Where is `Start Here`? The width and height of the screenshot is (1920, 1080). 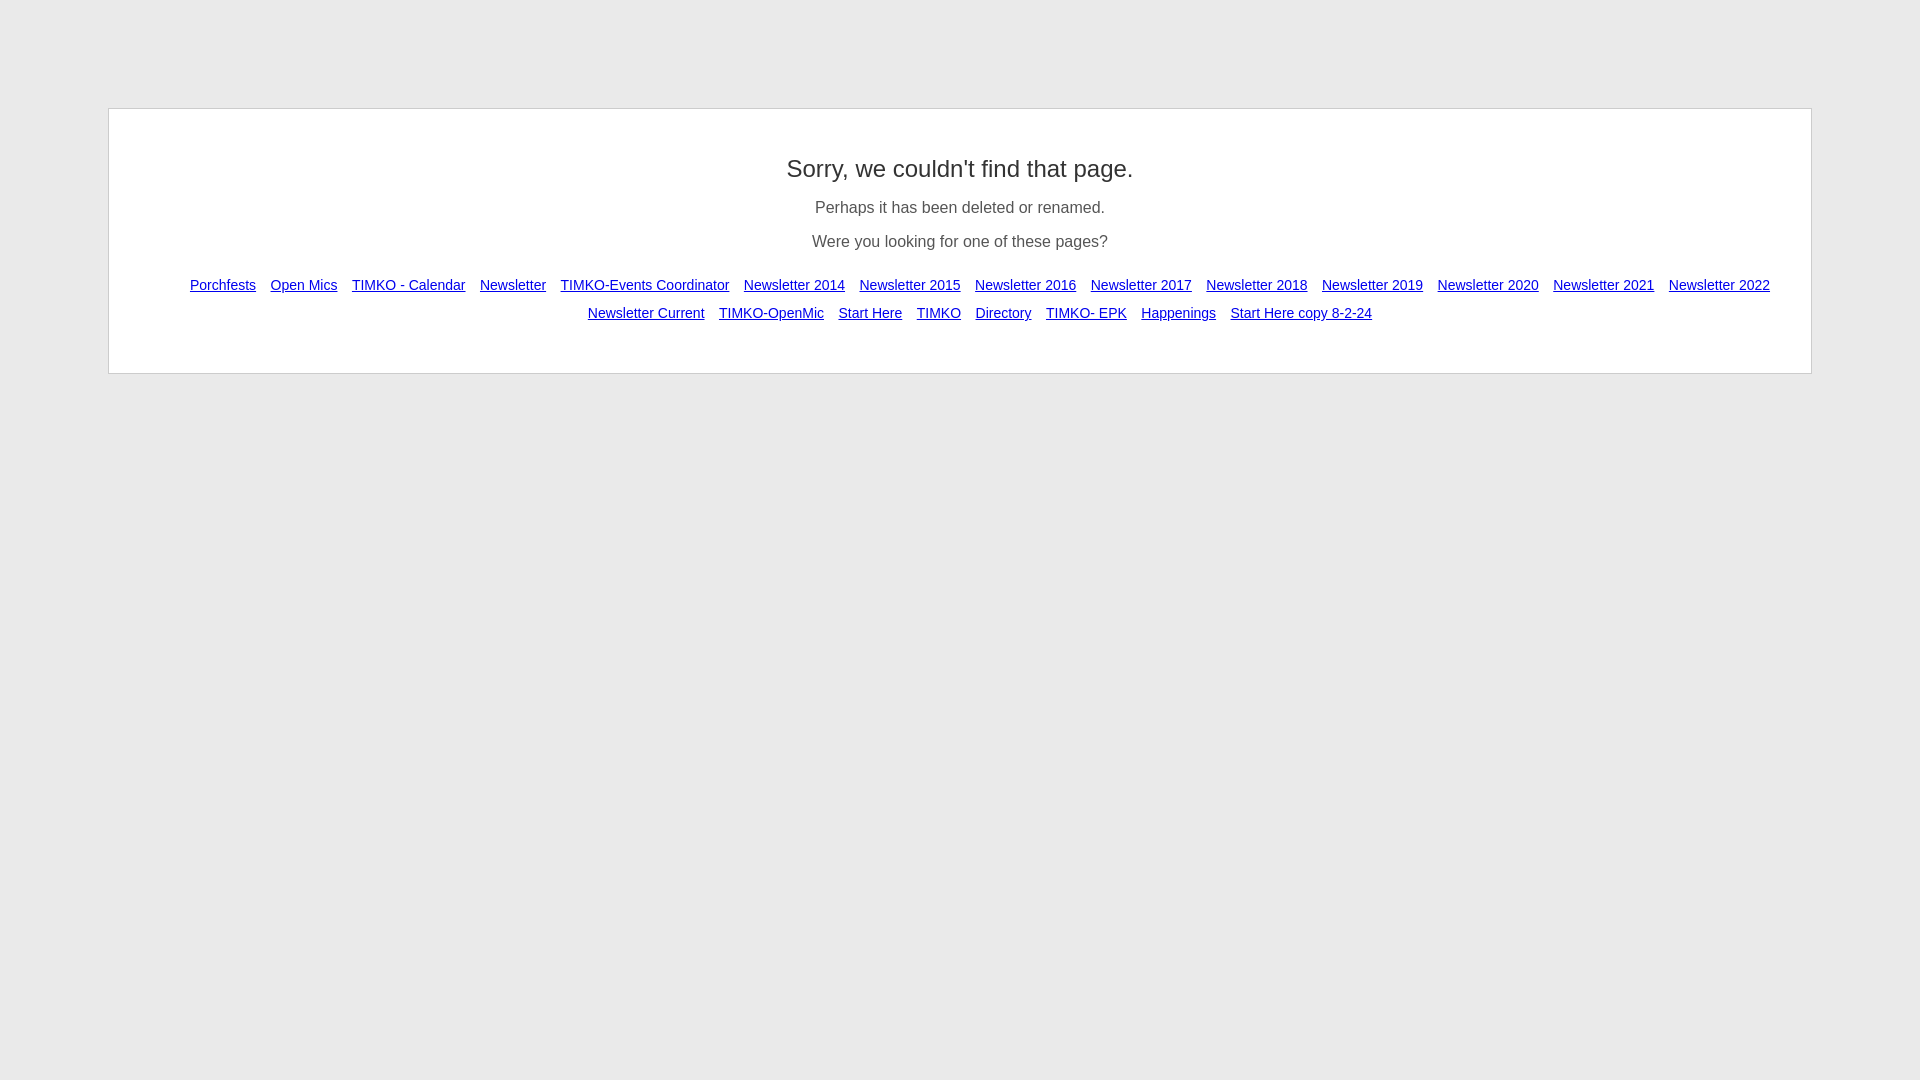
Start Here is located at coordinates (870, 312).